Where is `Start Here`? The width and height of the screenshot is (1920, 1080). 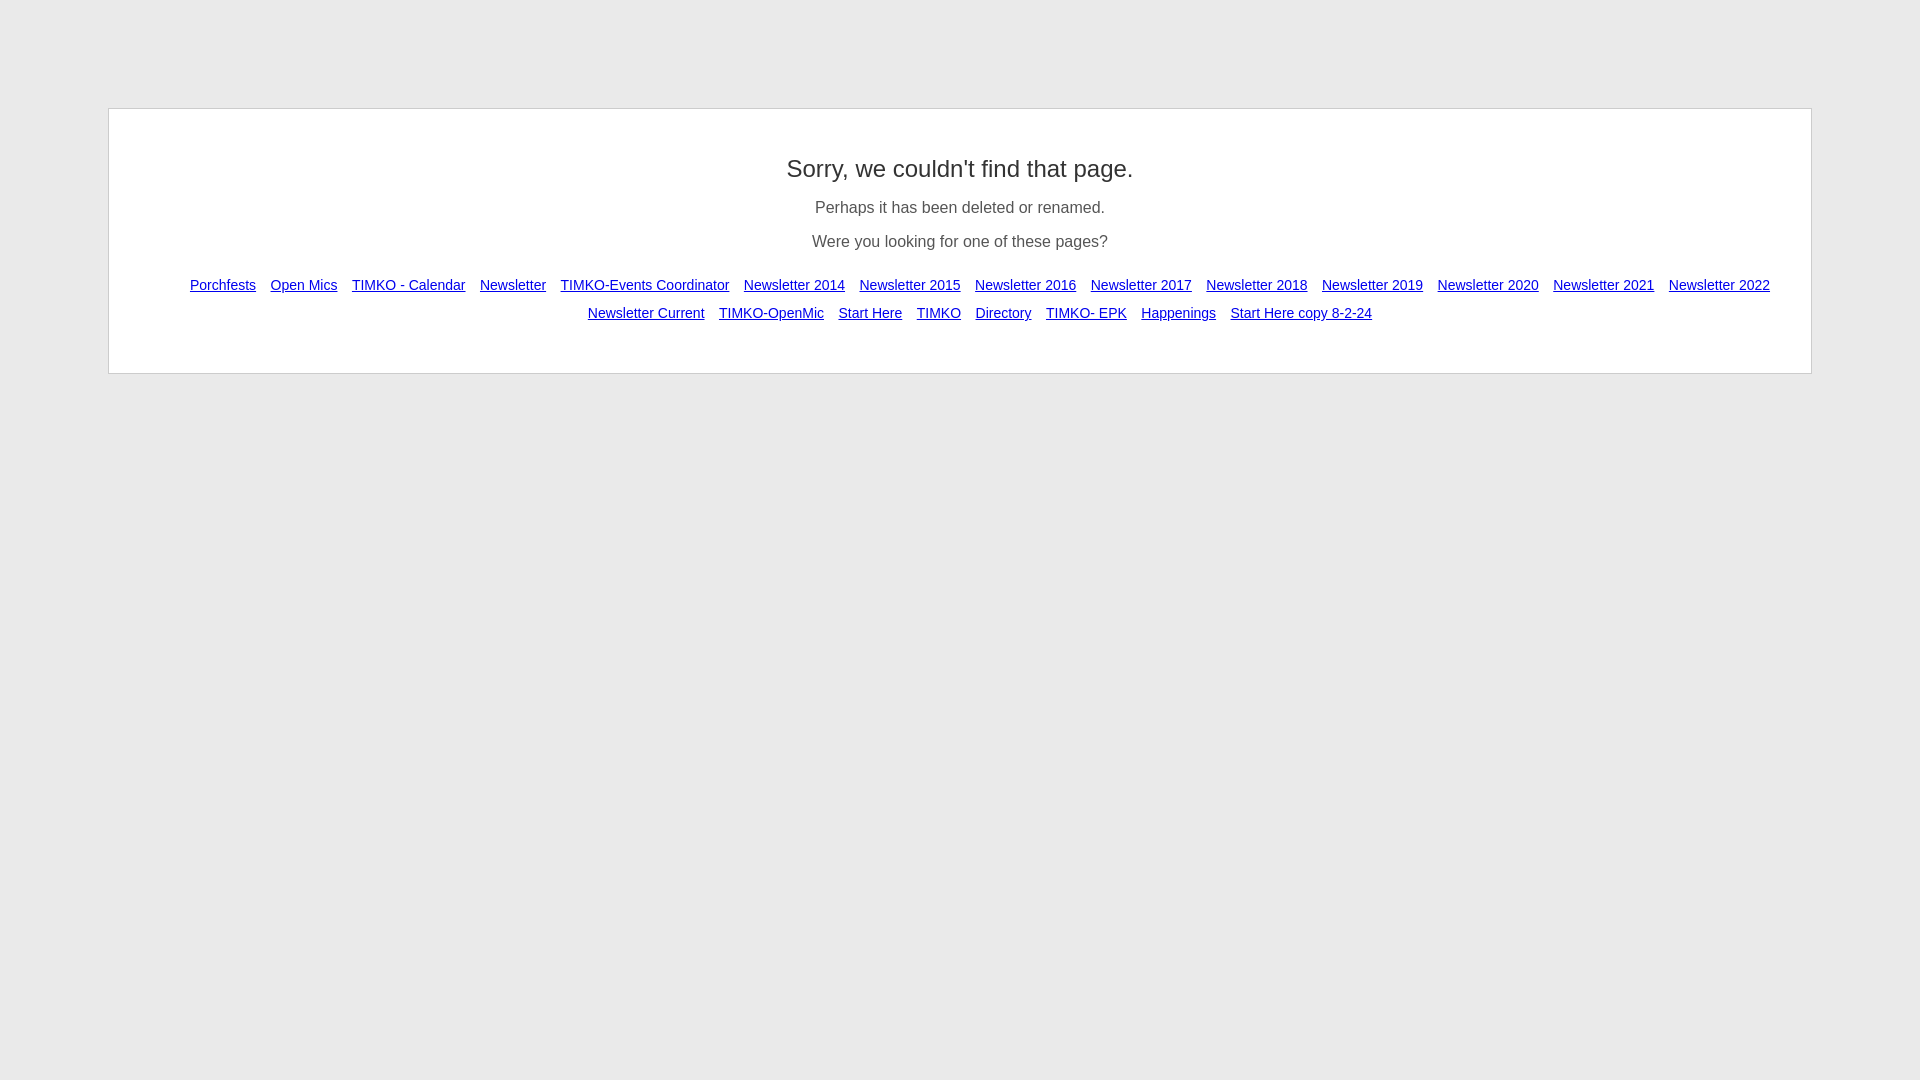
Start Here is located at coordinates (870, 312).